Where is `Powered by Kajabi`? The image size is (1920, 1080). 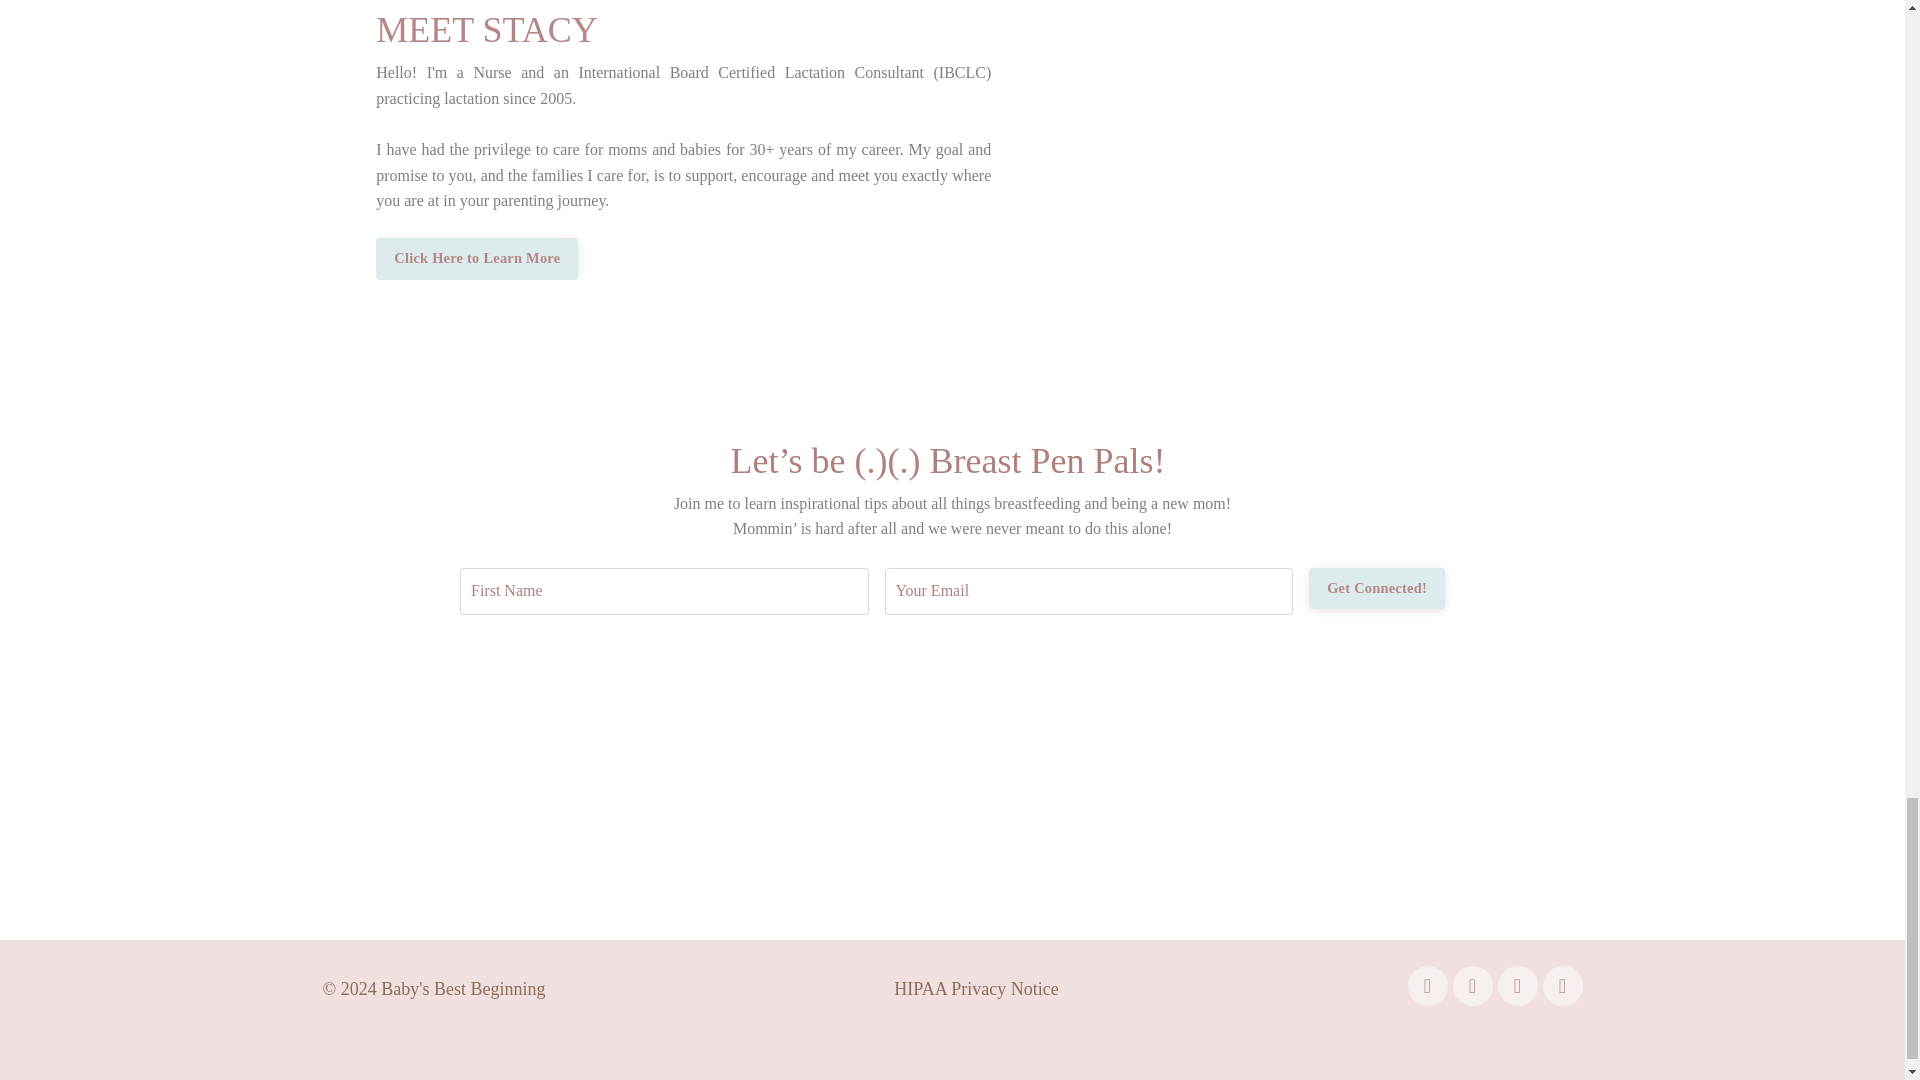
Powered by Kajabi is located at coordinates (1528, 1048).